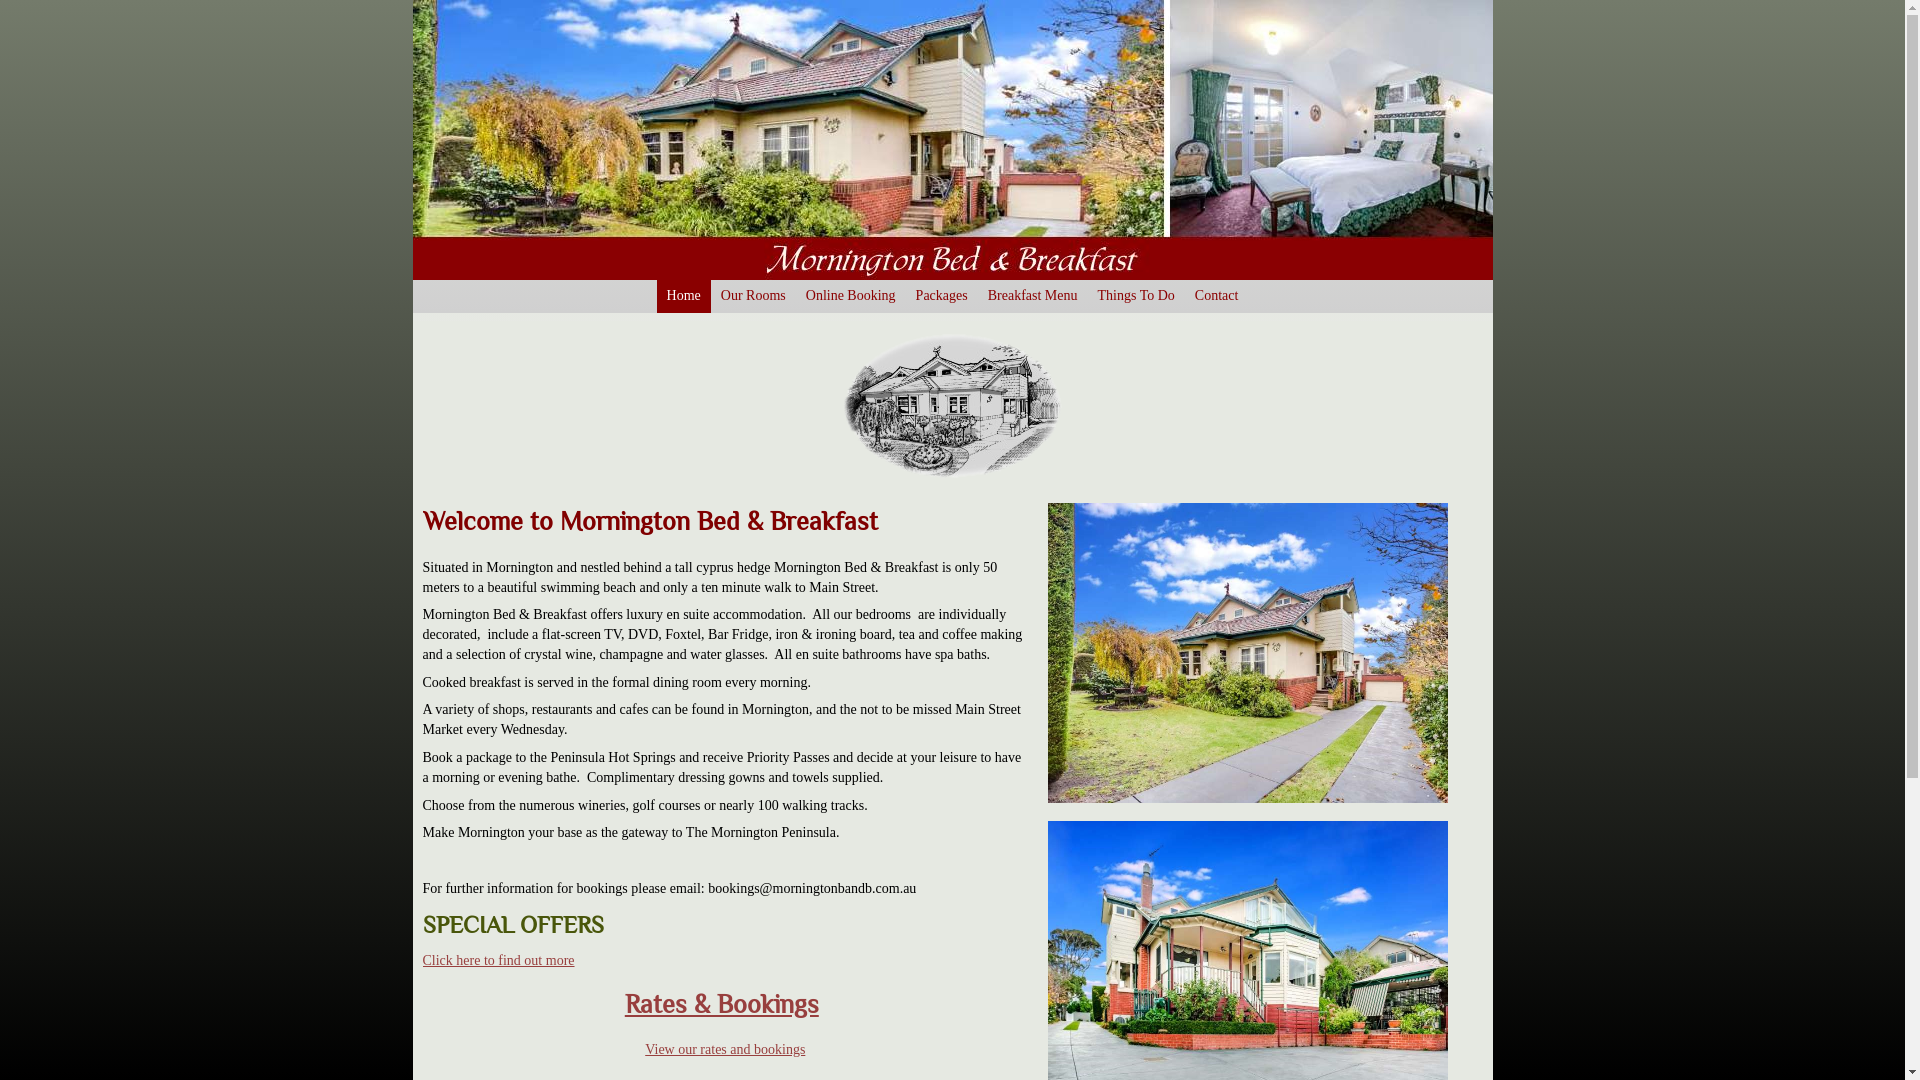 This screenshot has width=1920, height=1080. I want to click on Click here to find out more, so click(498, 960).